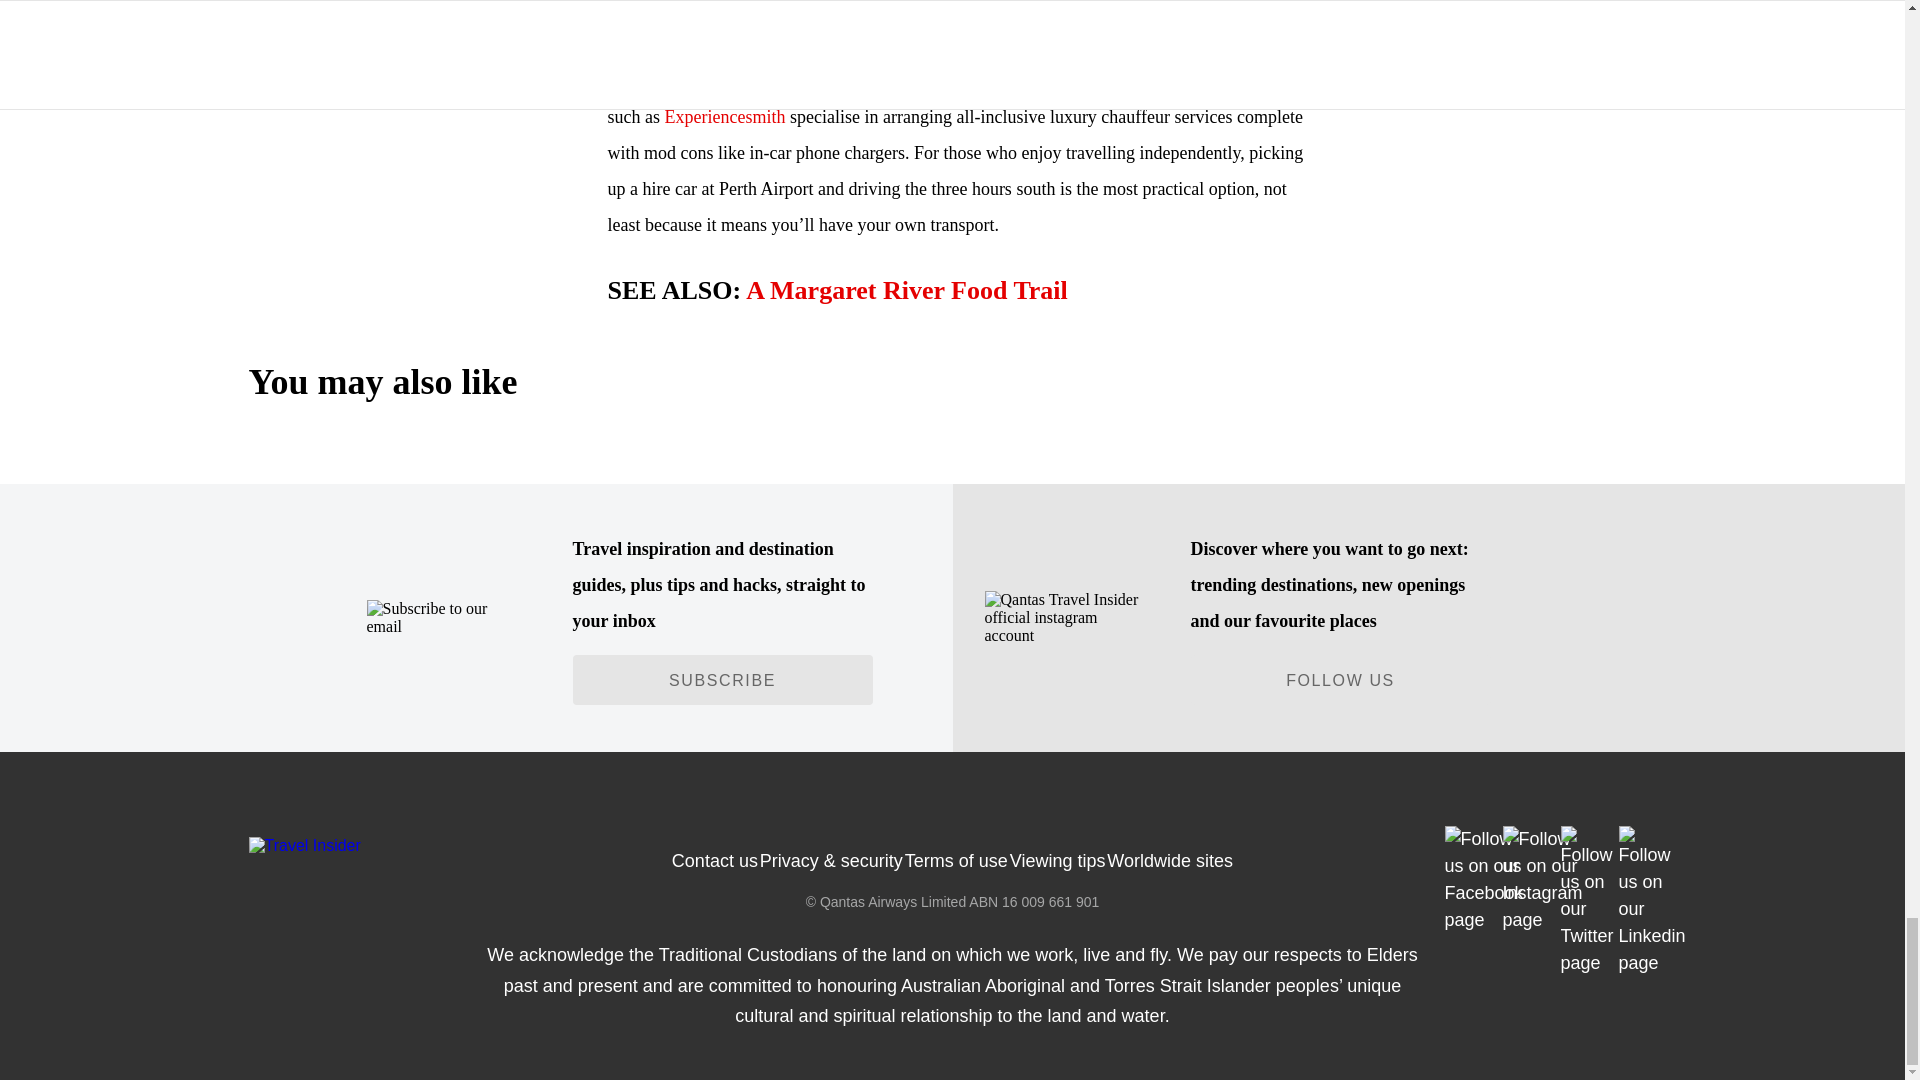 This screenshot has height=1080, width=1920. Describe the element at coordinates (906, 290) in the screenshot. I see `A Margaret River Food Trail` at that location.